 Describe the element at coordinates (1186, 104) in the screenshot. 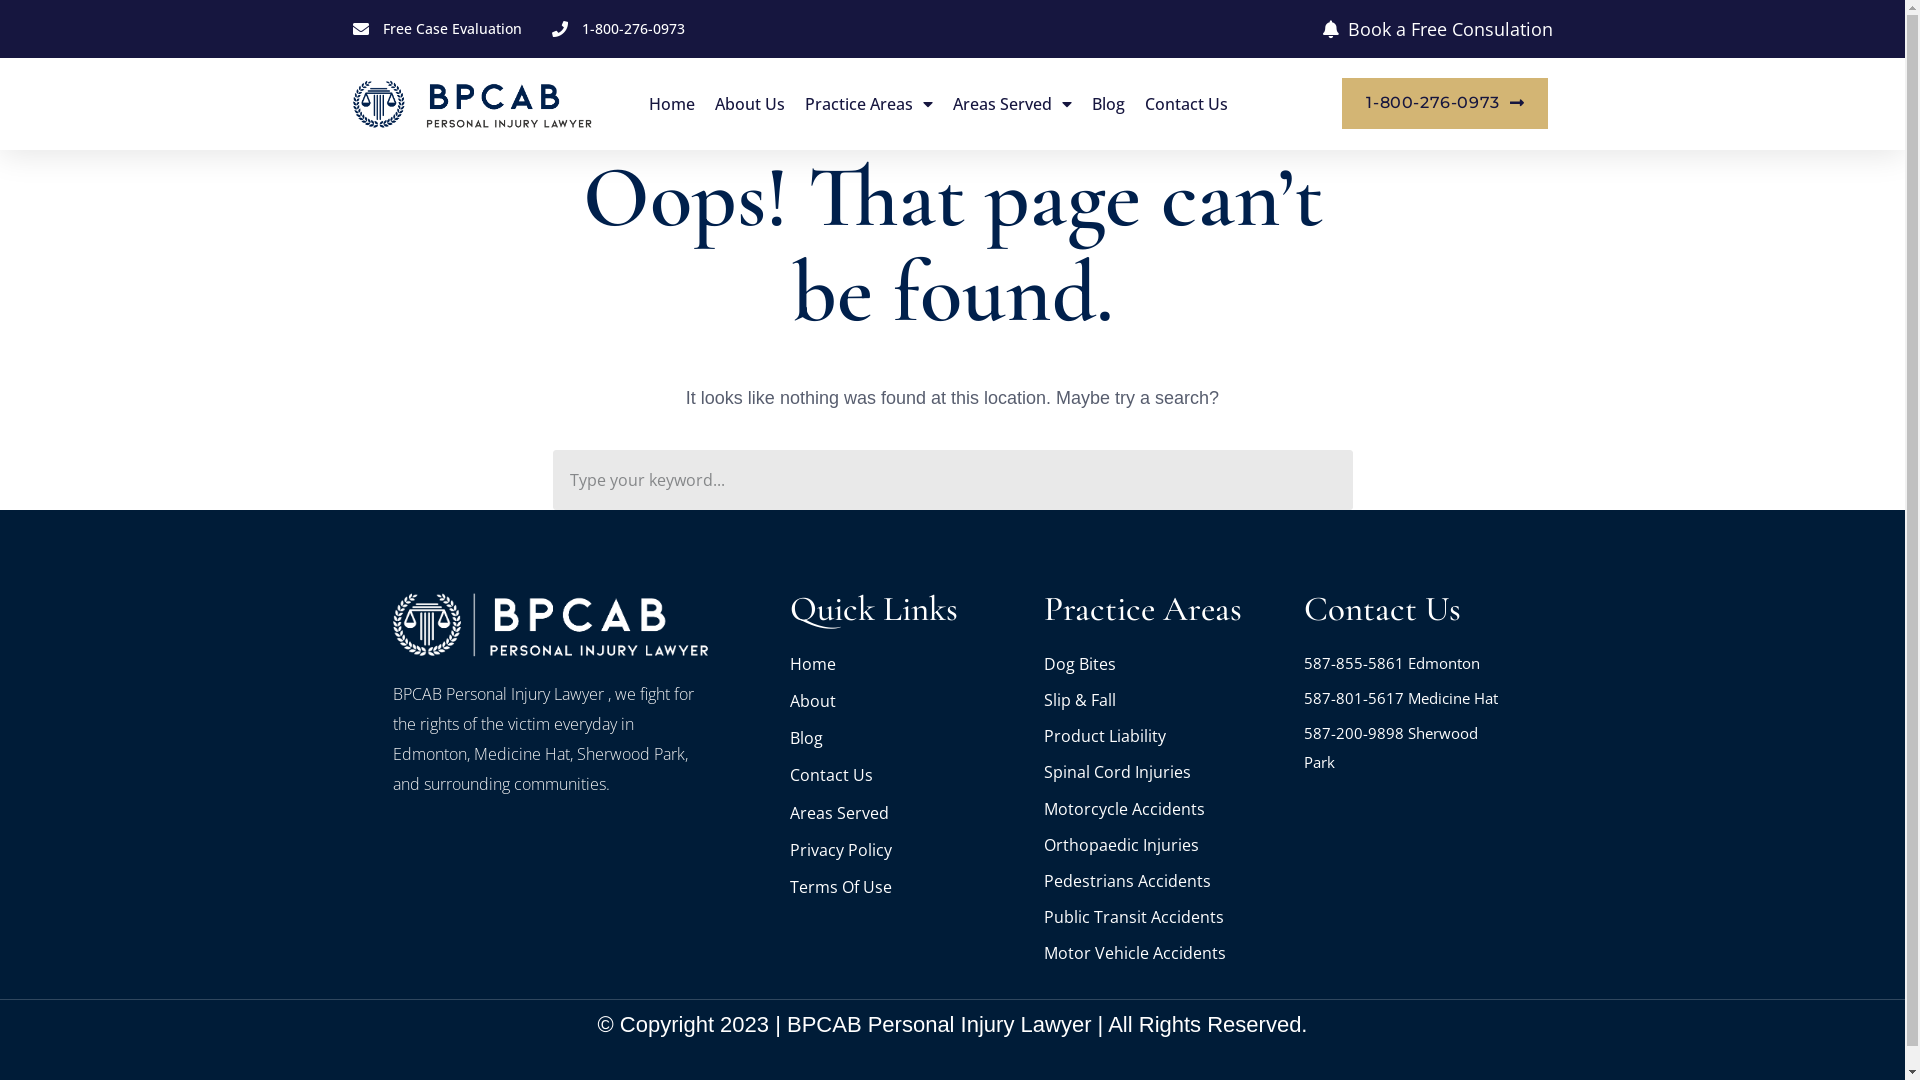

I see `Contact Us` at that location.